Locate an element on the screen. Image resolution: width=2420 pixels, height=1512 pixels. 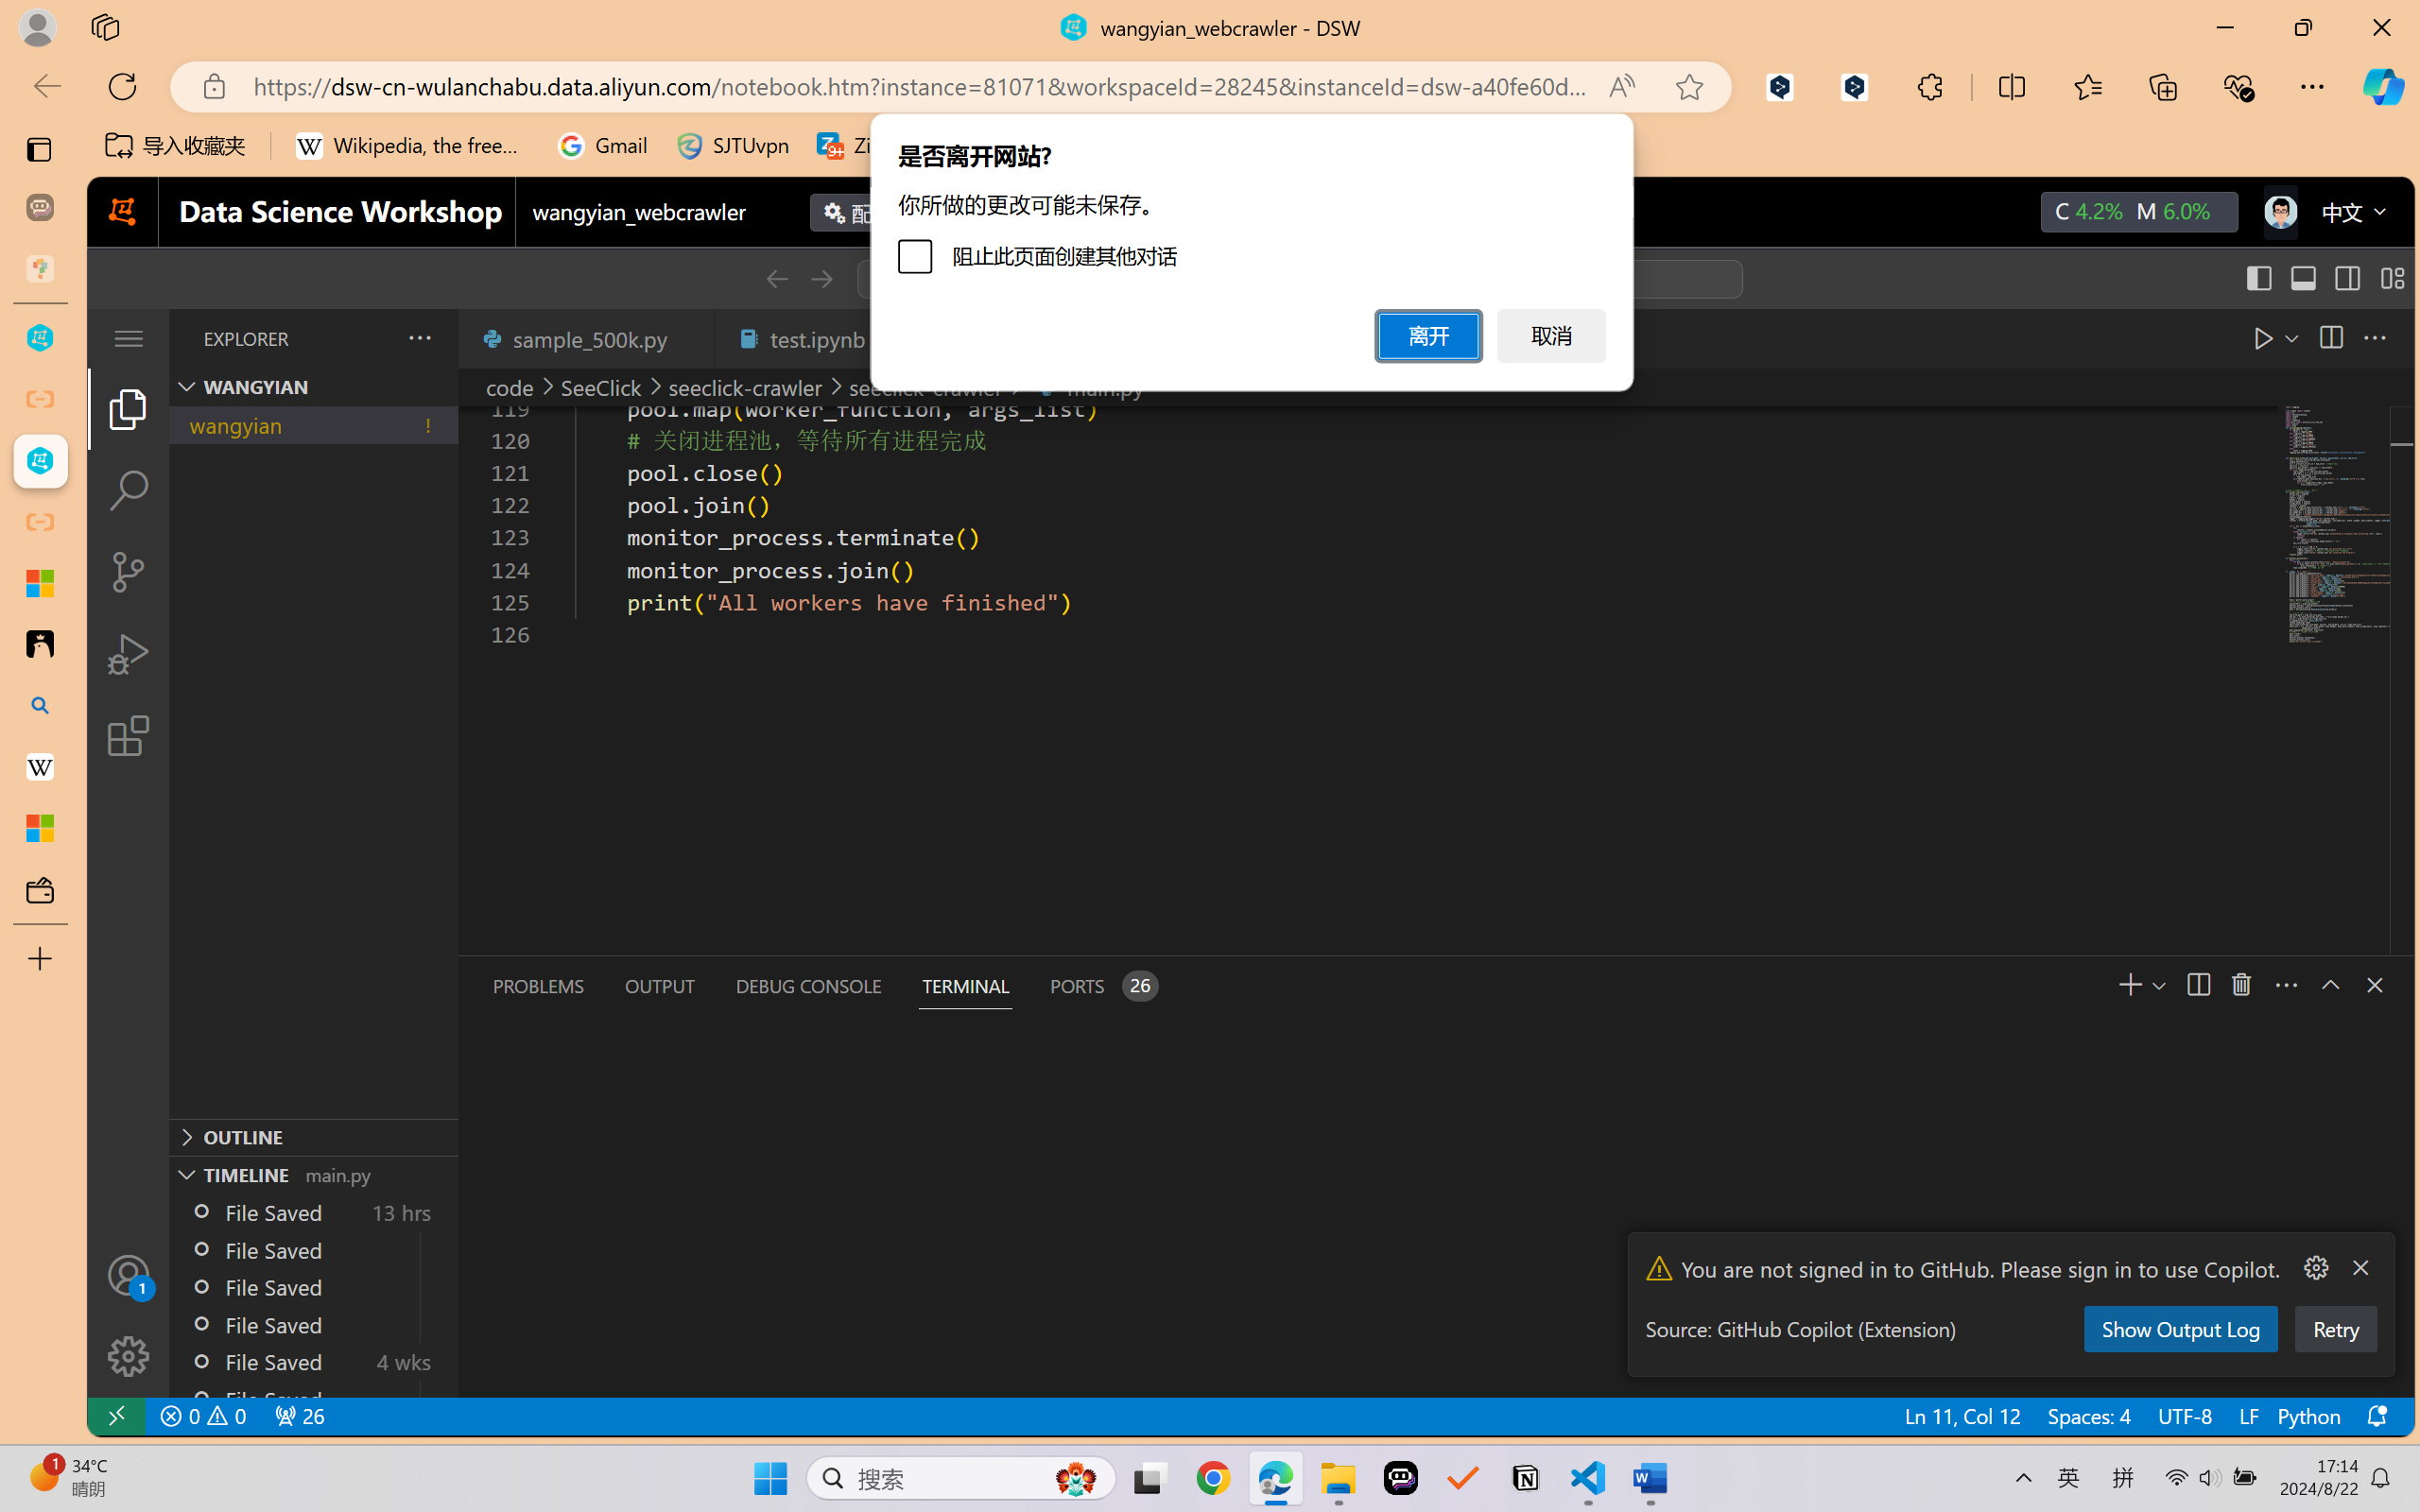
Copilot (Ctrl+Shift+.) is located at coordinates (2383, 86).